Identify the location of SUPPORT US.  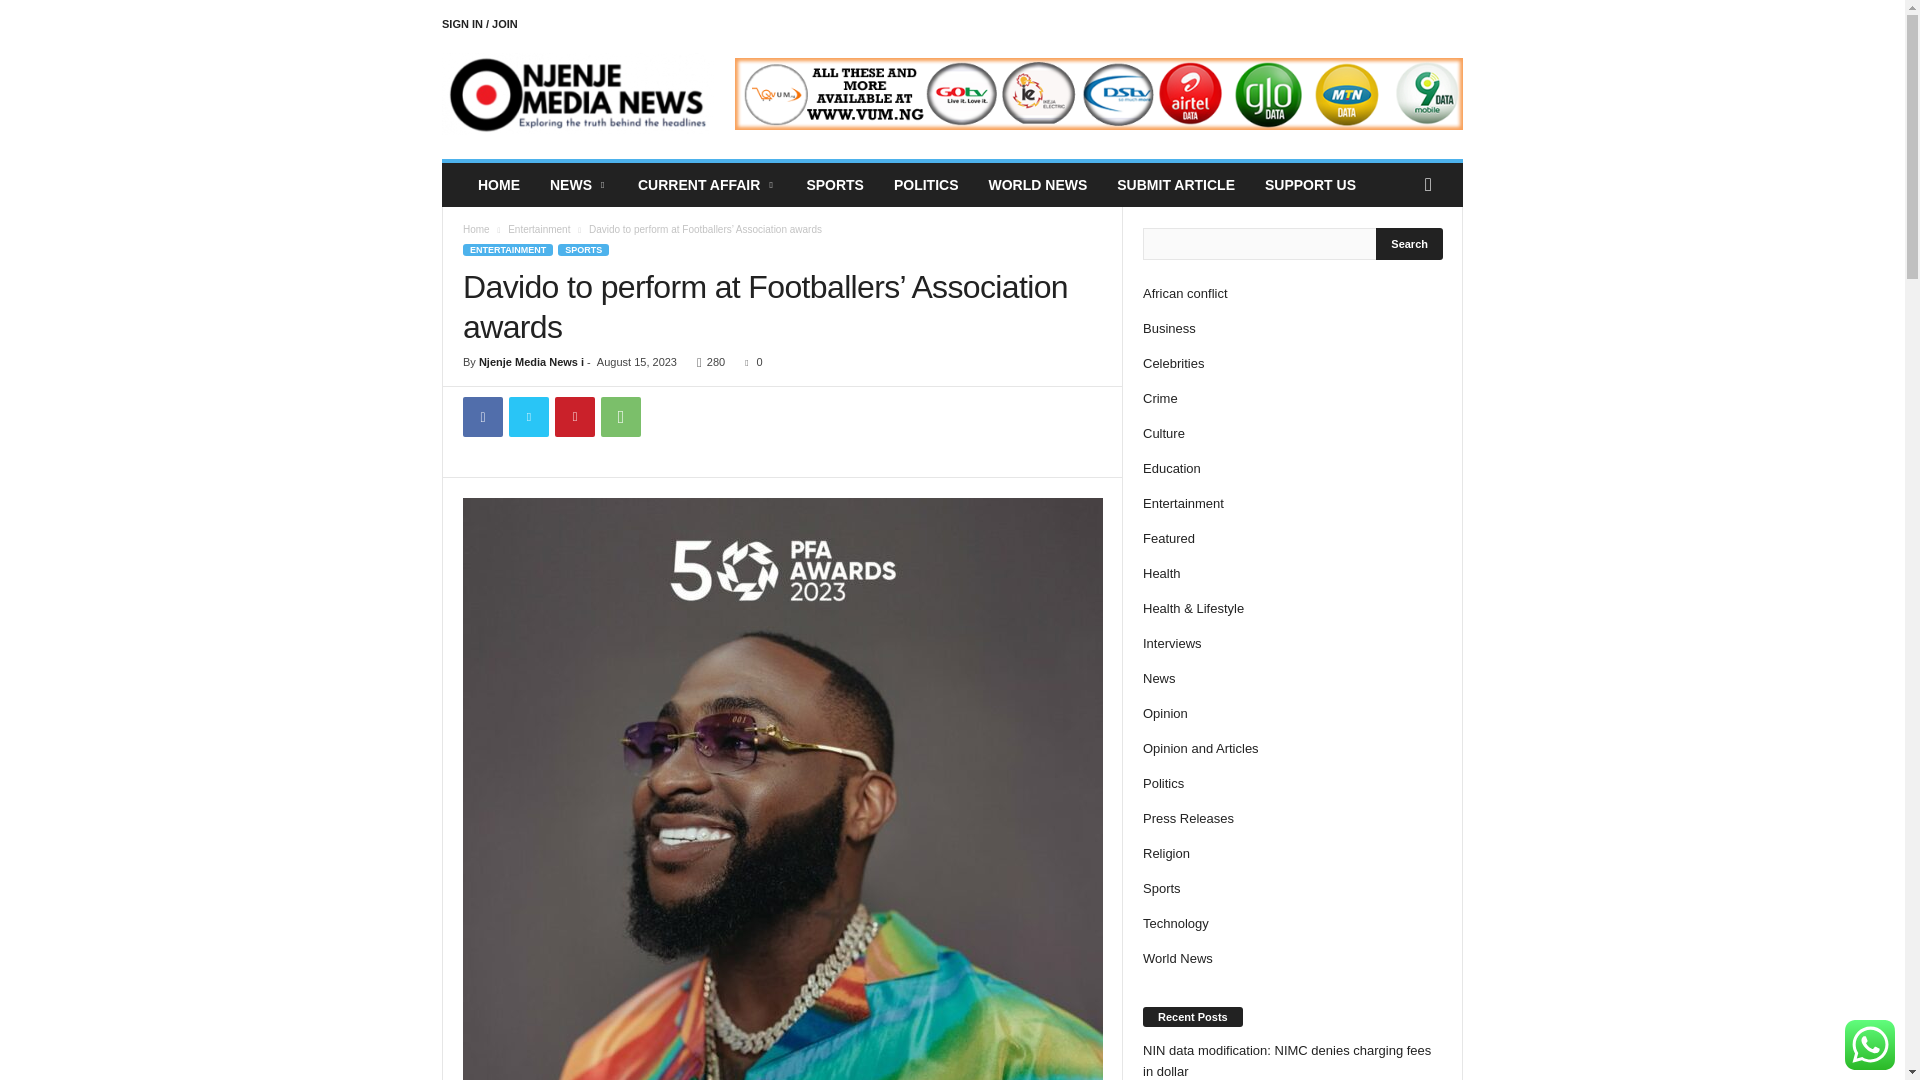
(1310, 185).